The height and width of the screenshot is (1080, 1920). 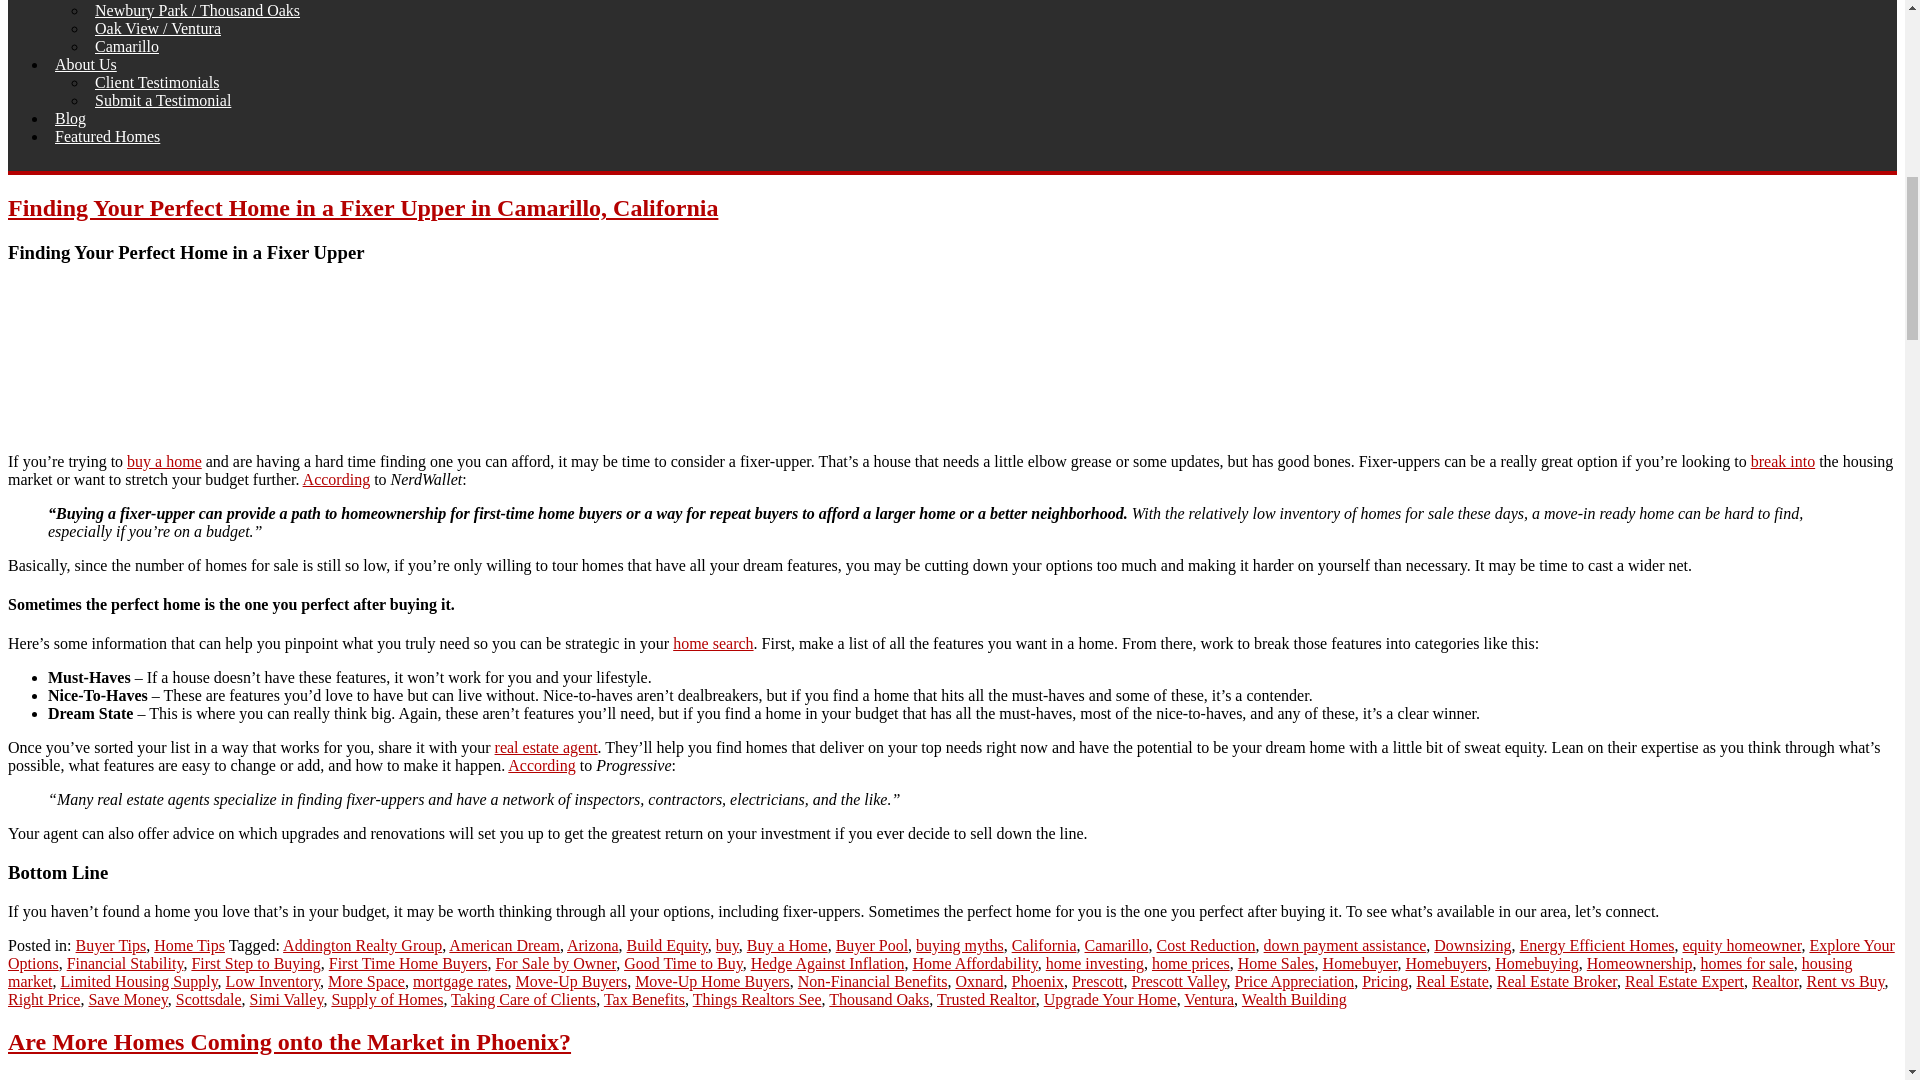 What do you see at coordinates (108, 136) in the screenshot?
I see `Featured Homes` at bounding box center [108, 136].